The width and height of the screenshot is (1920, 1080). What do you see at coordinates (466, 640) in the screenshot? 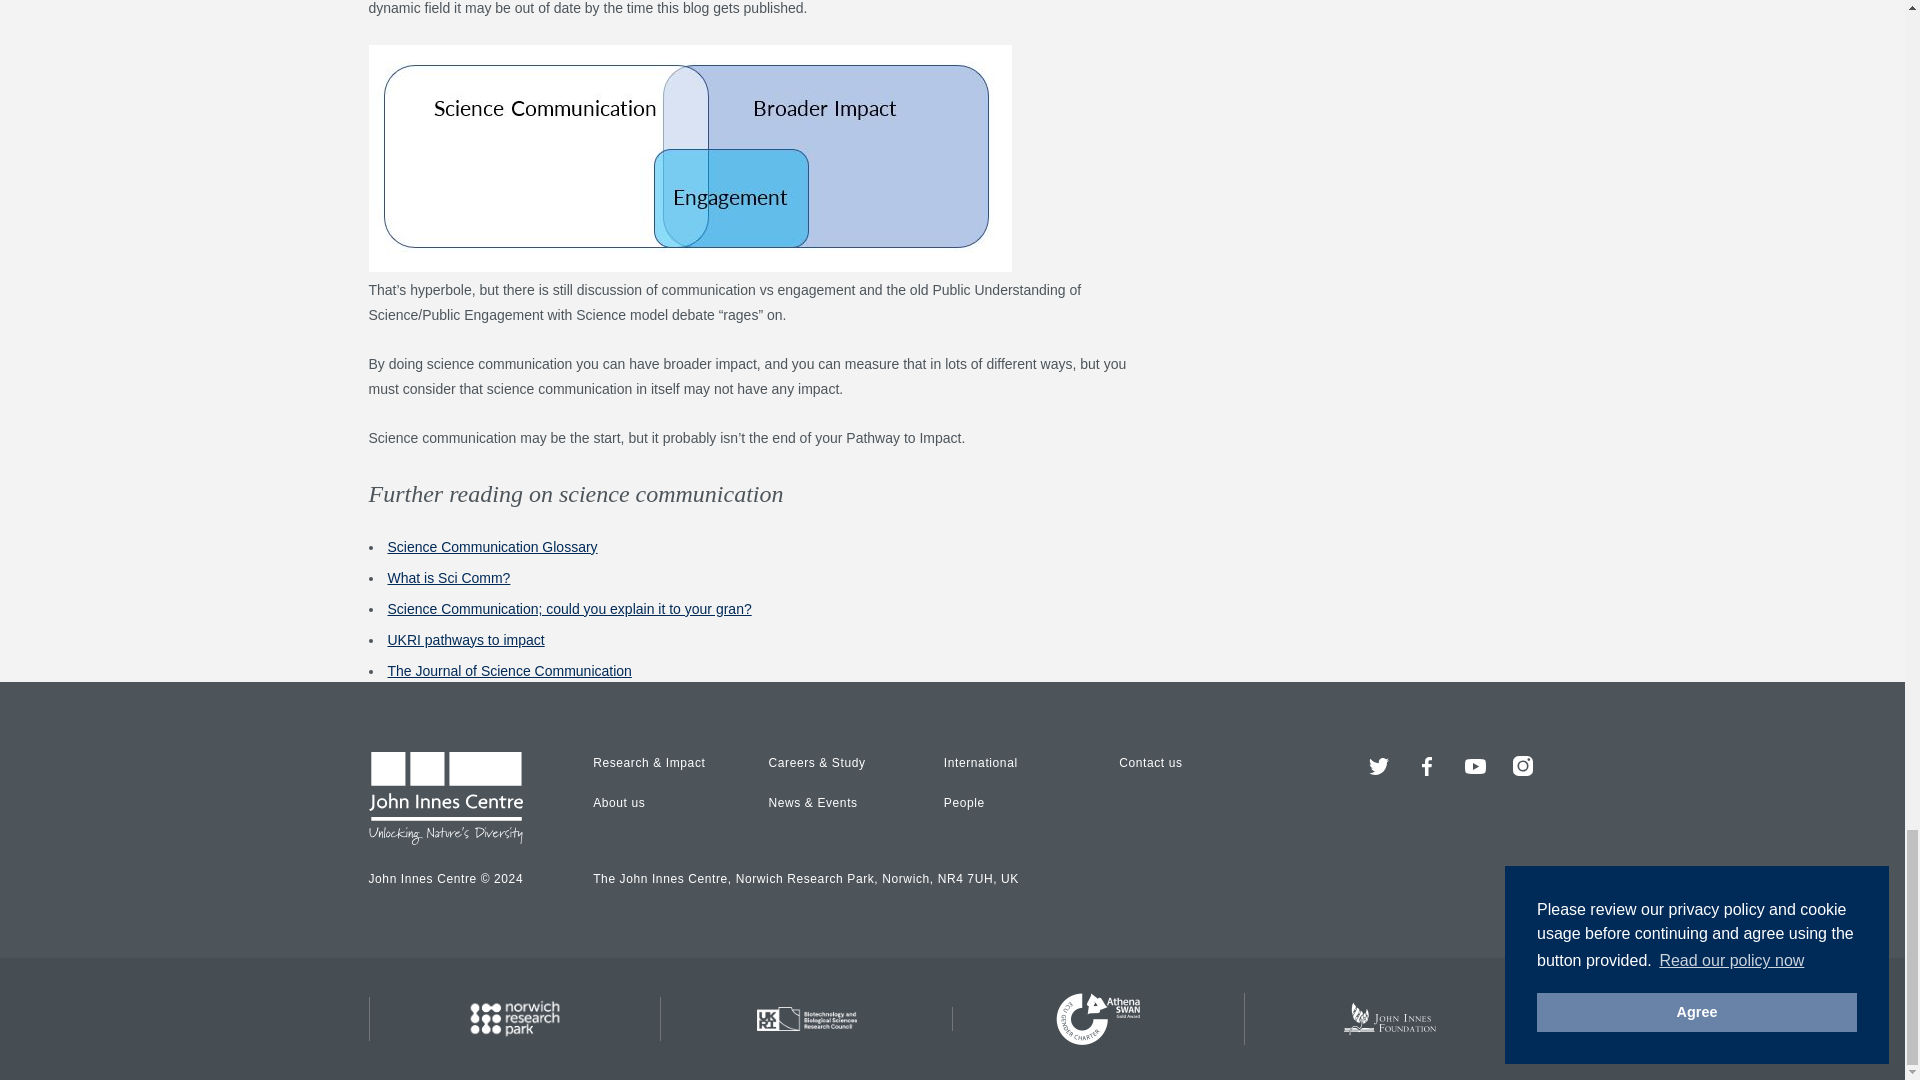
I see `UKRI pathways to impact` at bounding box center [466, 640].